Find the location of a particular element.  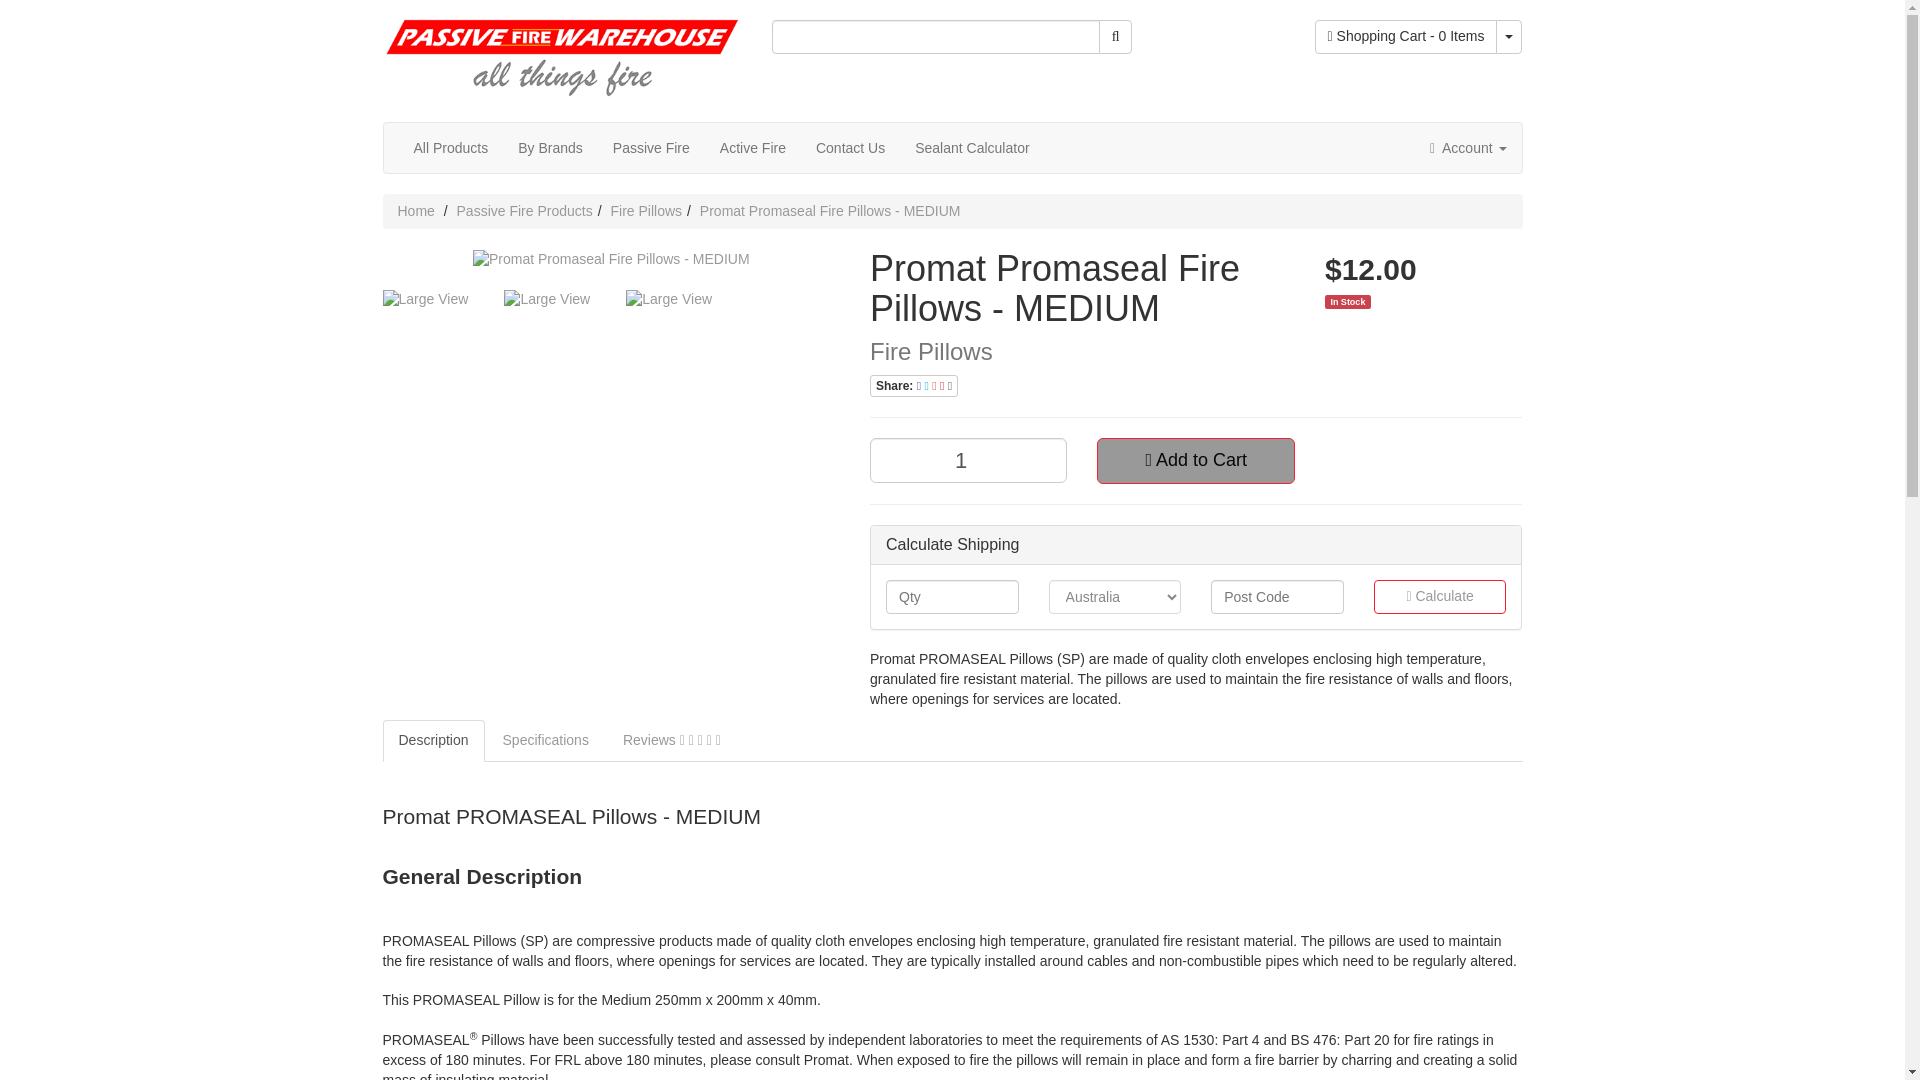

Shopping Cart - 0 Items is located at coordinates (1406, 37).